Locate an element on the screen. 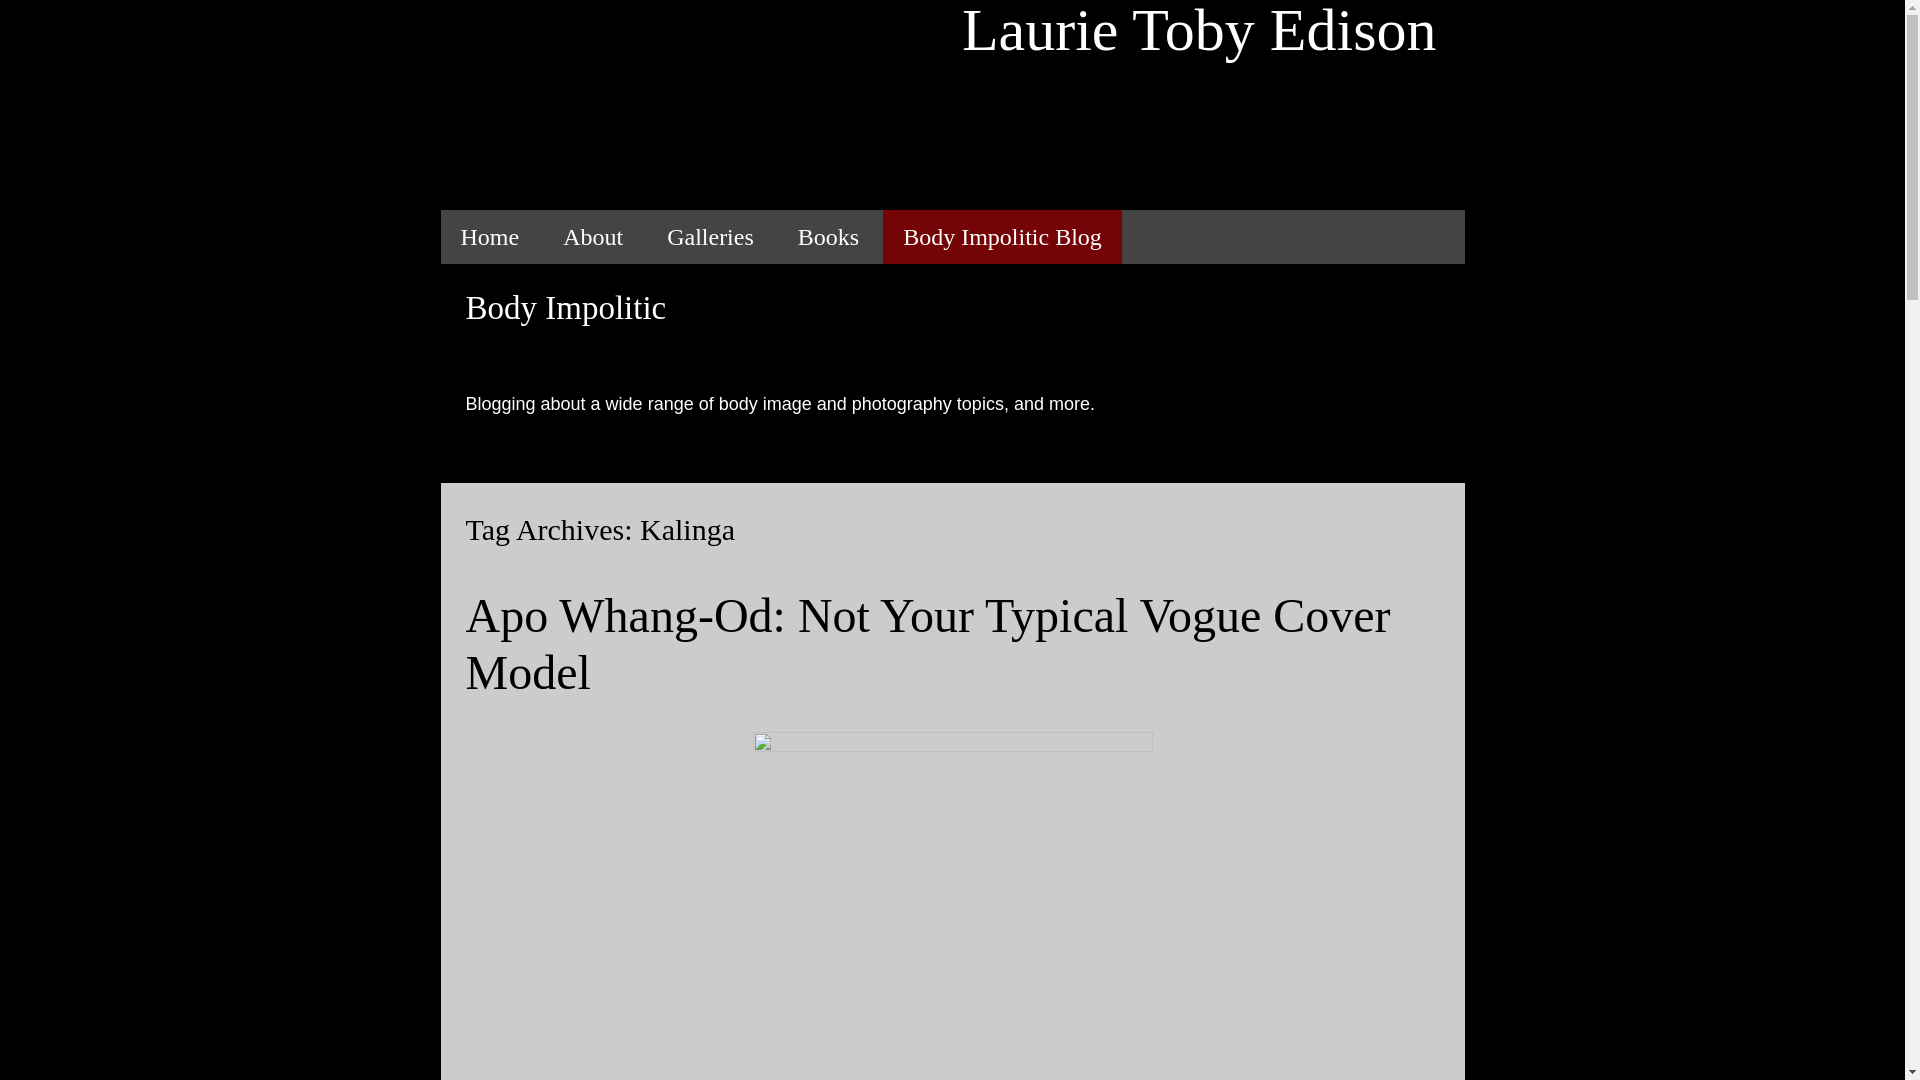 Image resolution: width=1920 pixels, height=1080 pixels. Body Impolitic Blog is located at coordinates (1002, 236).